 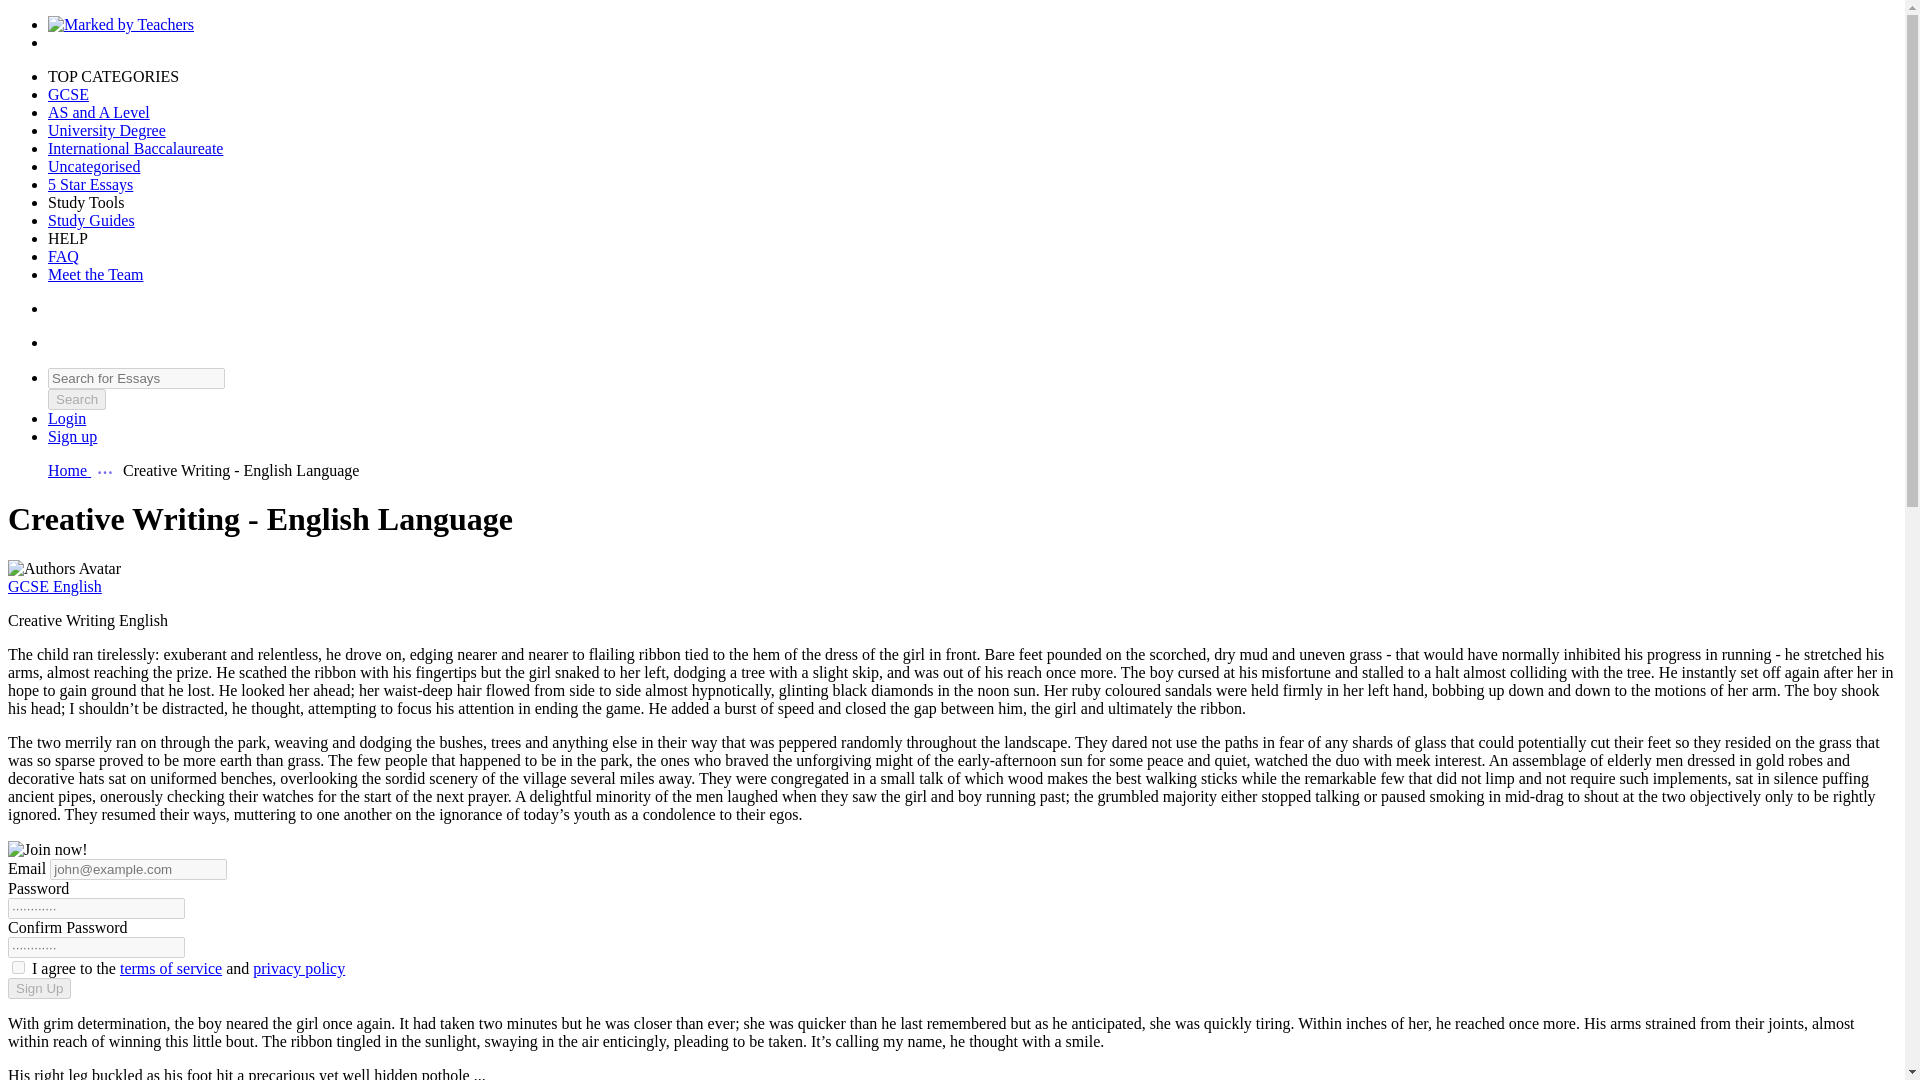 I want to click on GCSE, so click(x=30, y=586).